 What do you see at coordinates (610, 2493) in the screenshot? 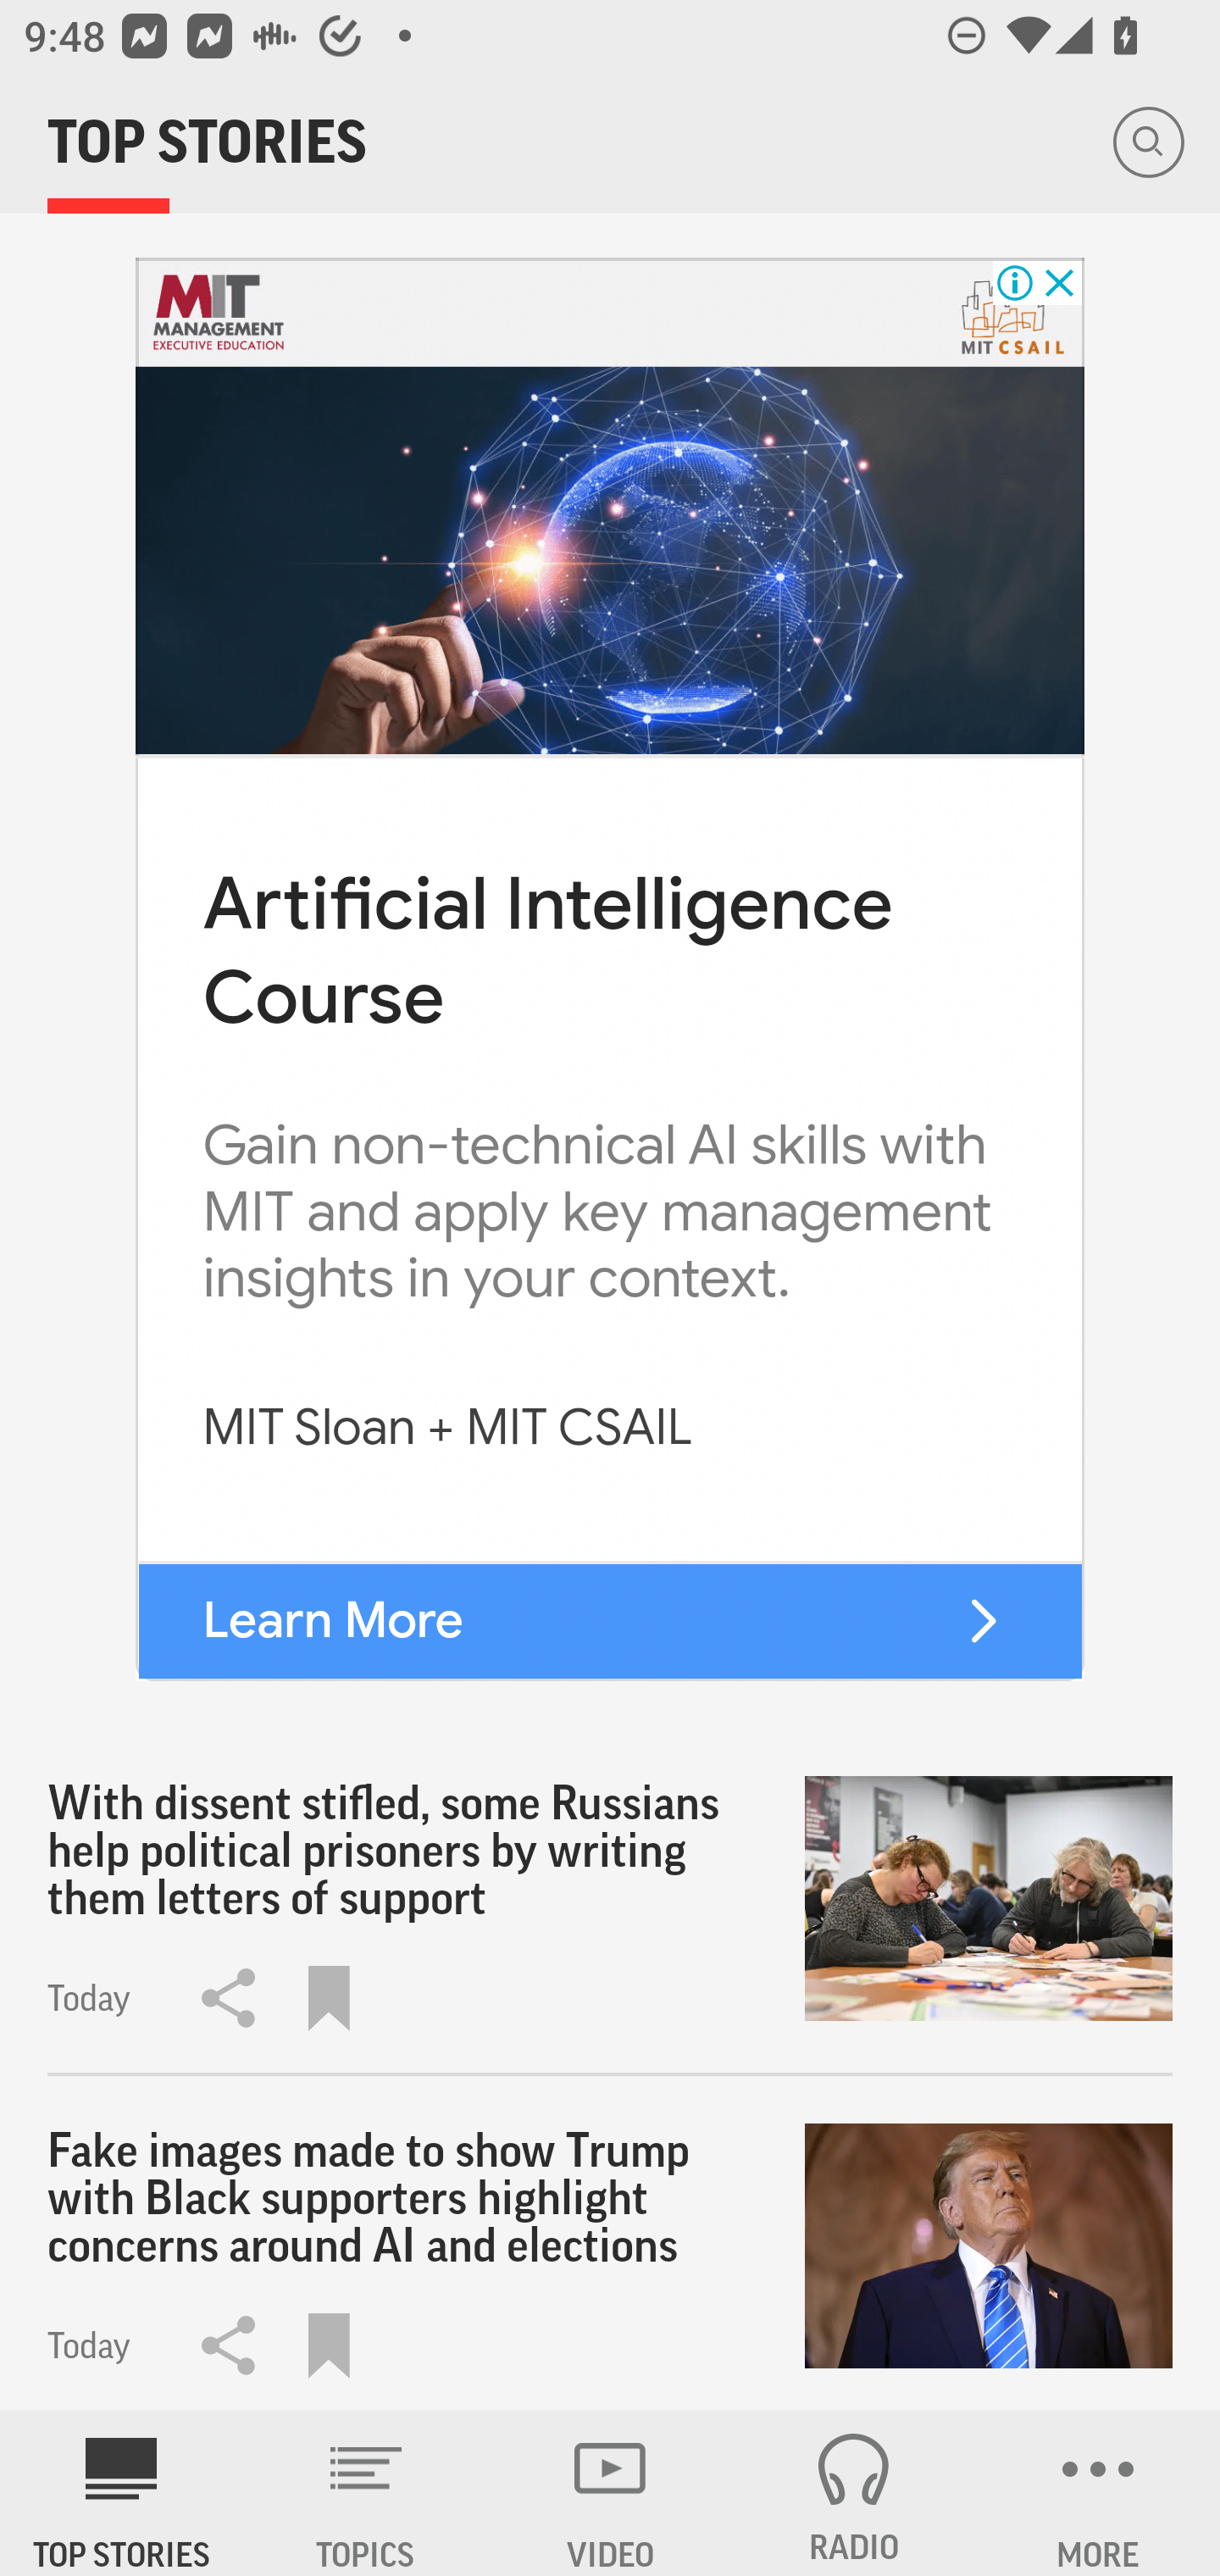
I see `VIDEO` at bounding box center [610, 2493].